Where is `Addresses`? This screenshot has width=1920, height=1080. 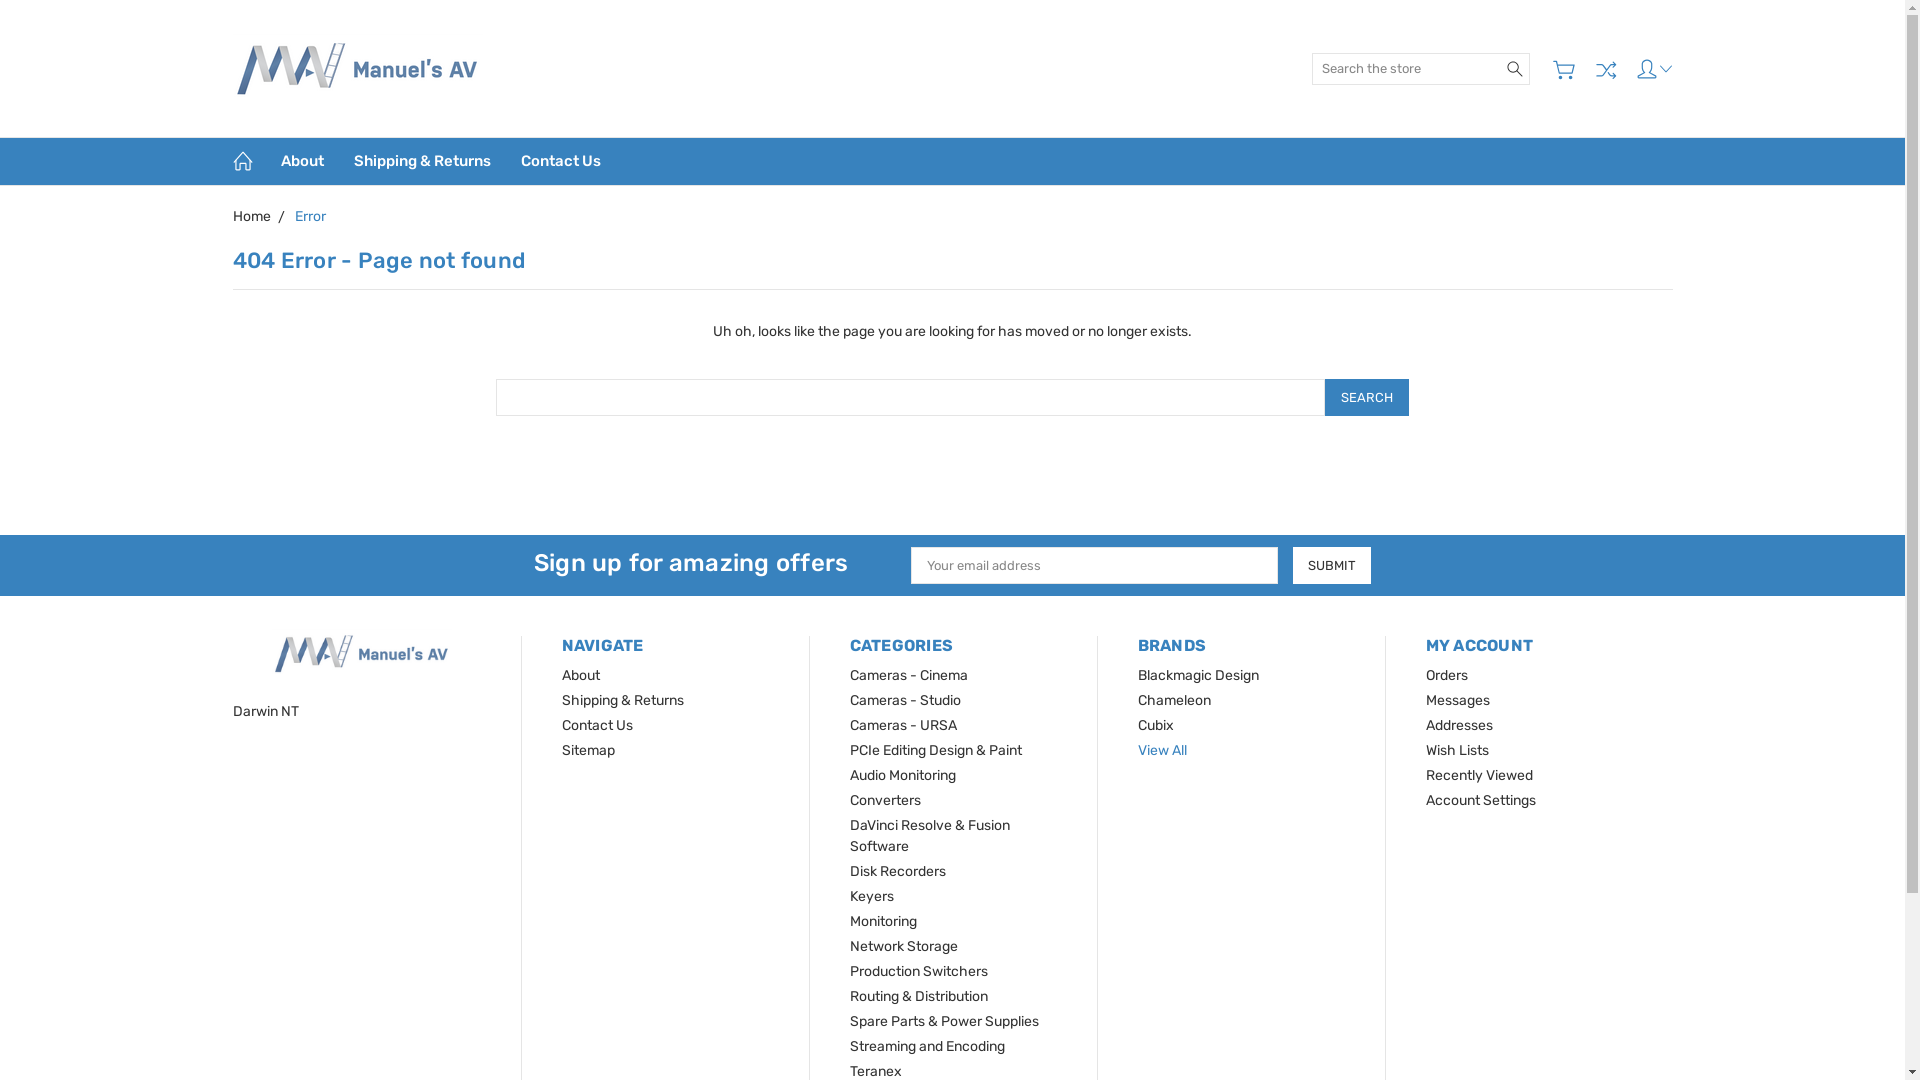
Addresses is located at coordinates (1460, 726).